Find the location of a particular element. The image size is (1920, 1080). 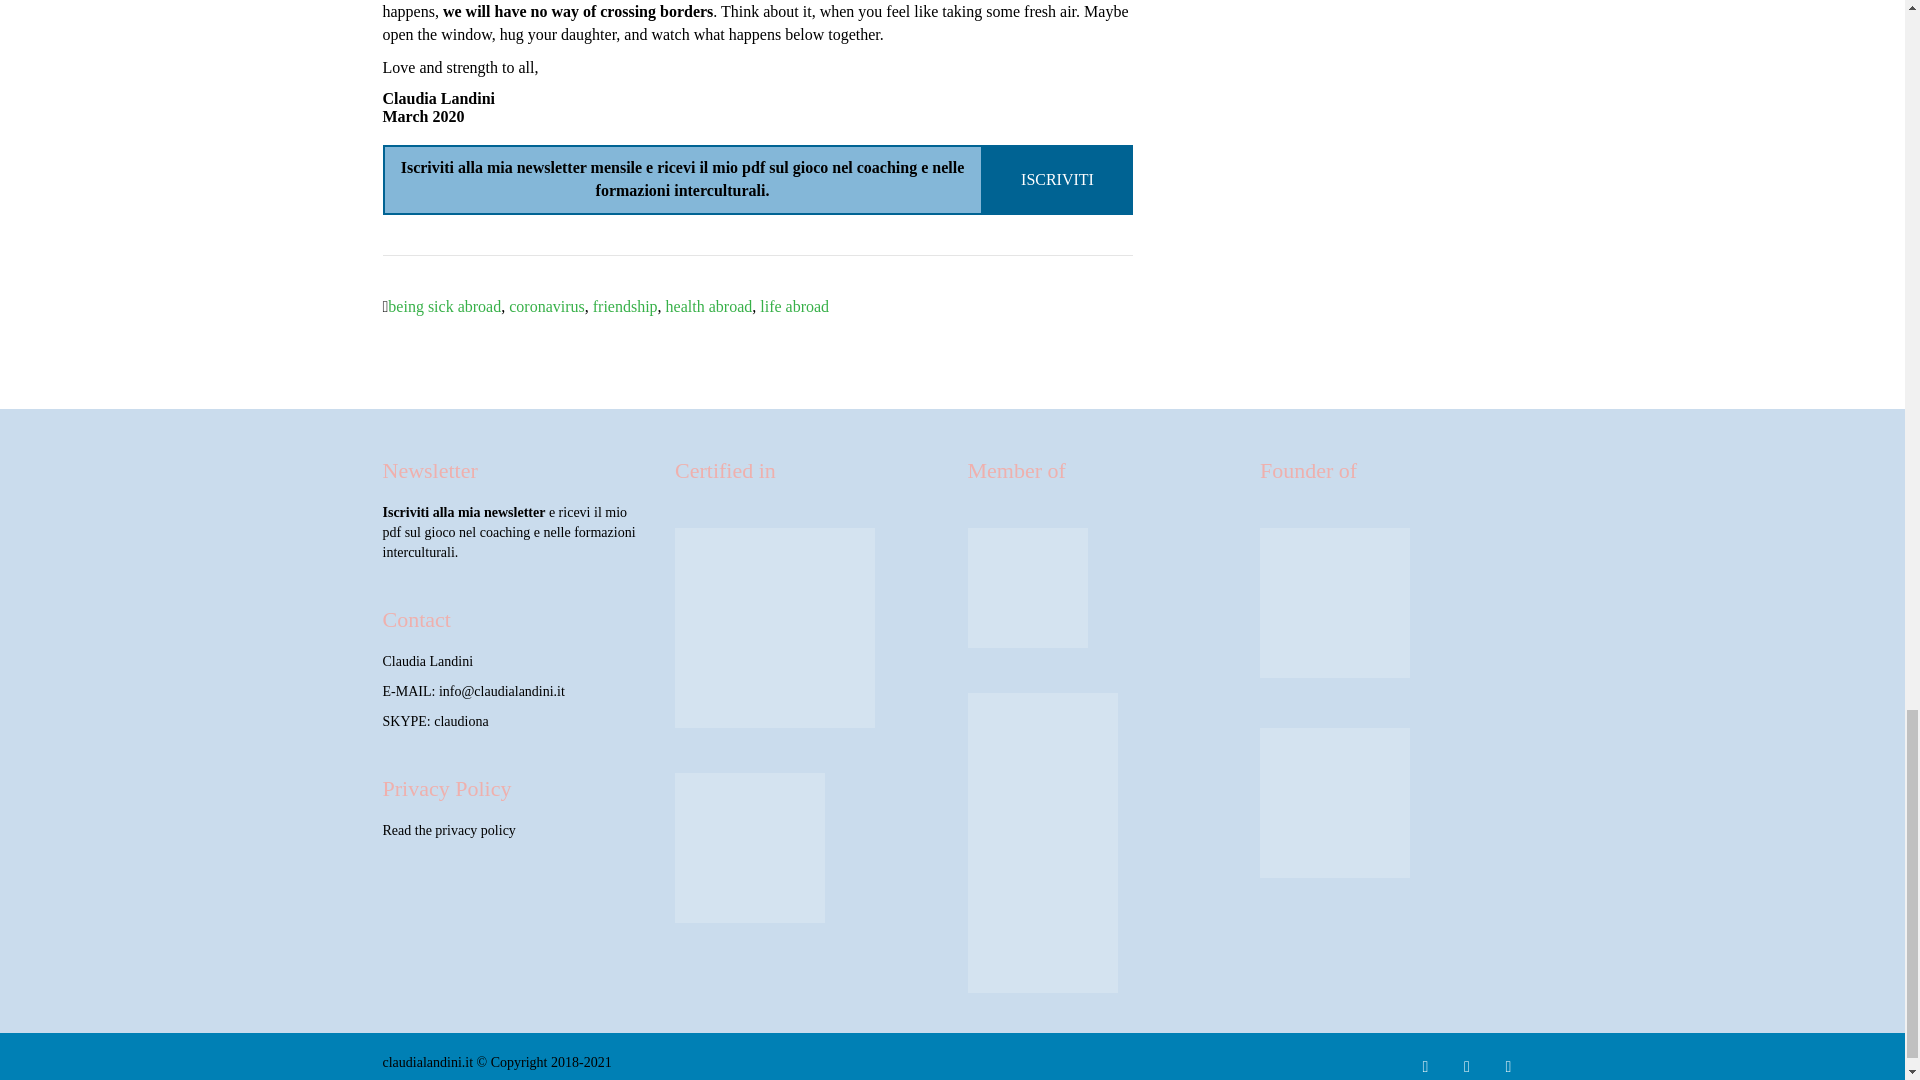

Iscriviti alla mia newsletter is located at coordinates (464, 512).